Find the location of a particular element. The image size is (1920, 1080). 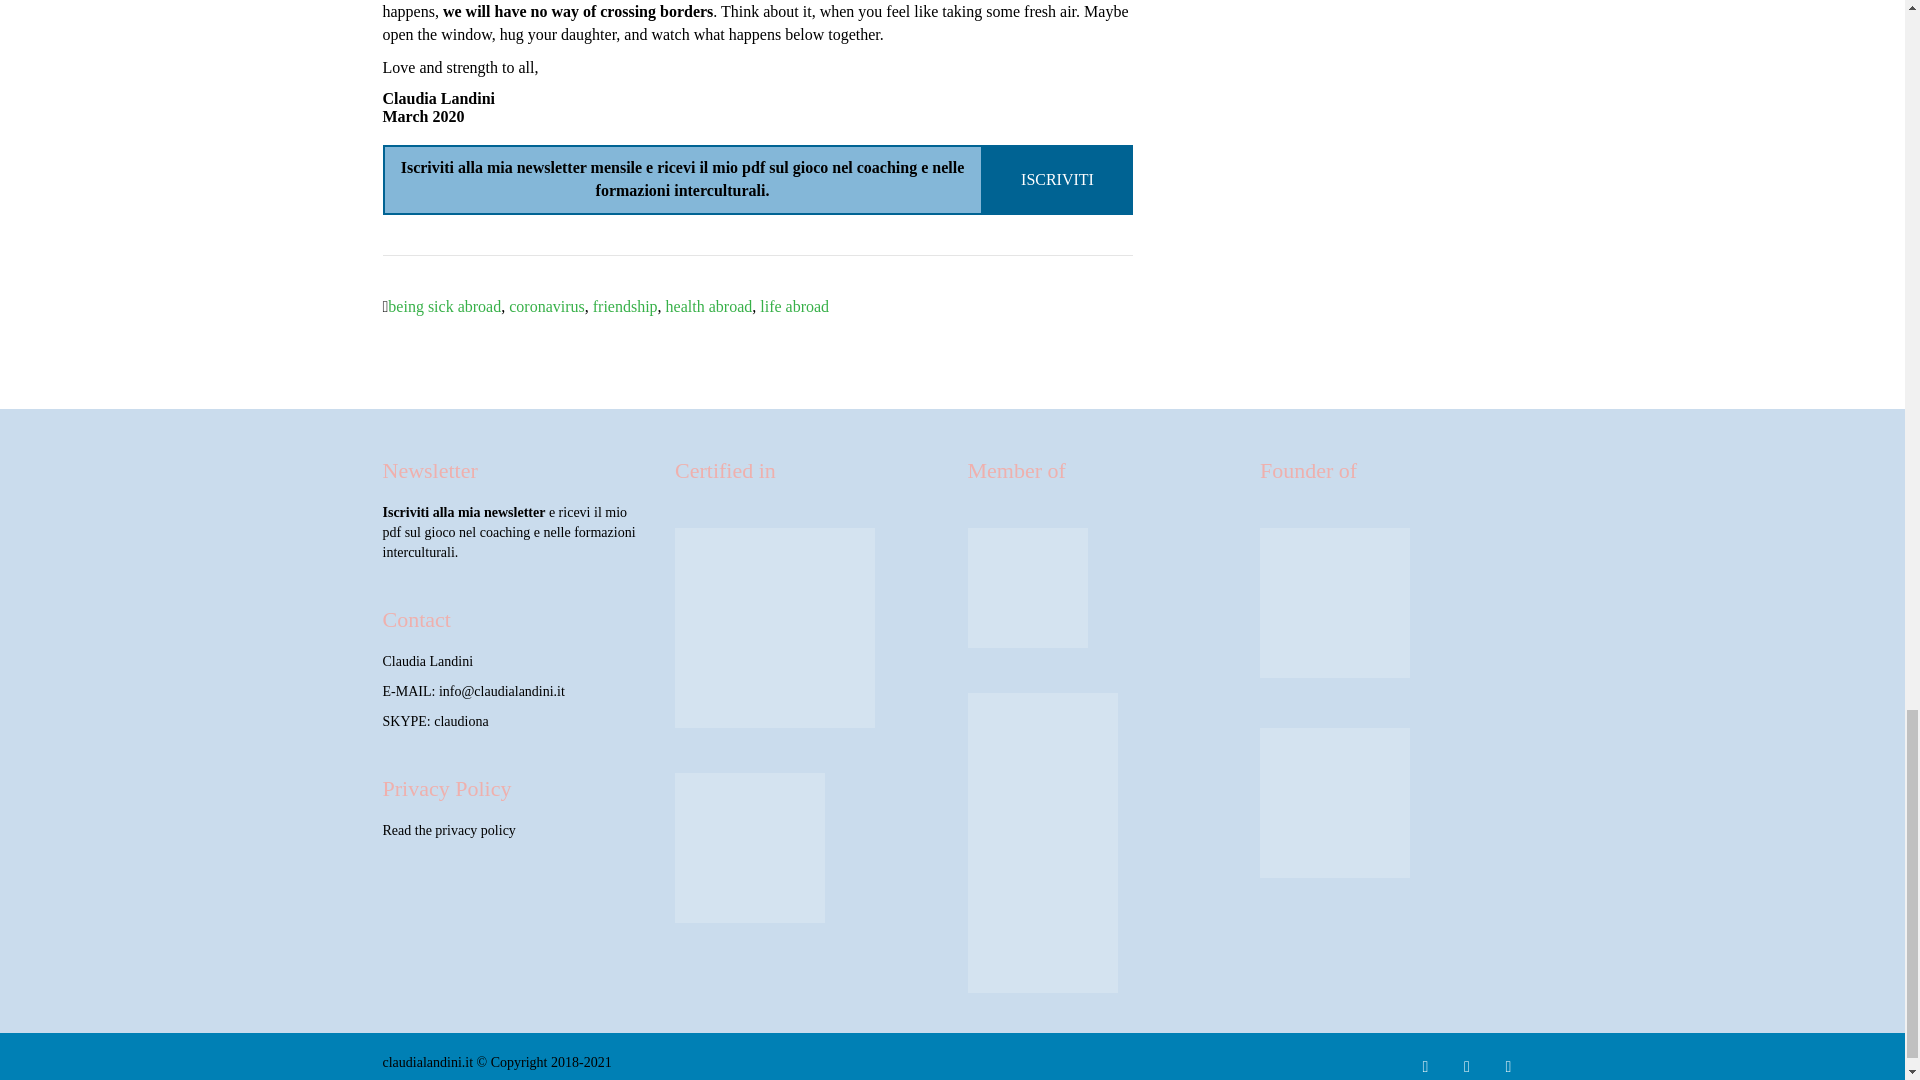

Iscriviti alla mia newsletter is located at coordinates (464, 512).